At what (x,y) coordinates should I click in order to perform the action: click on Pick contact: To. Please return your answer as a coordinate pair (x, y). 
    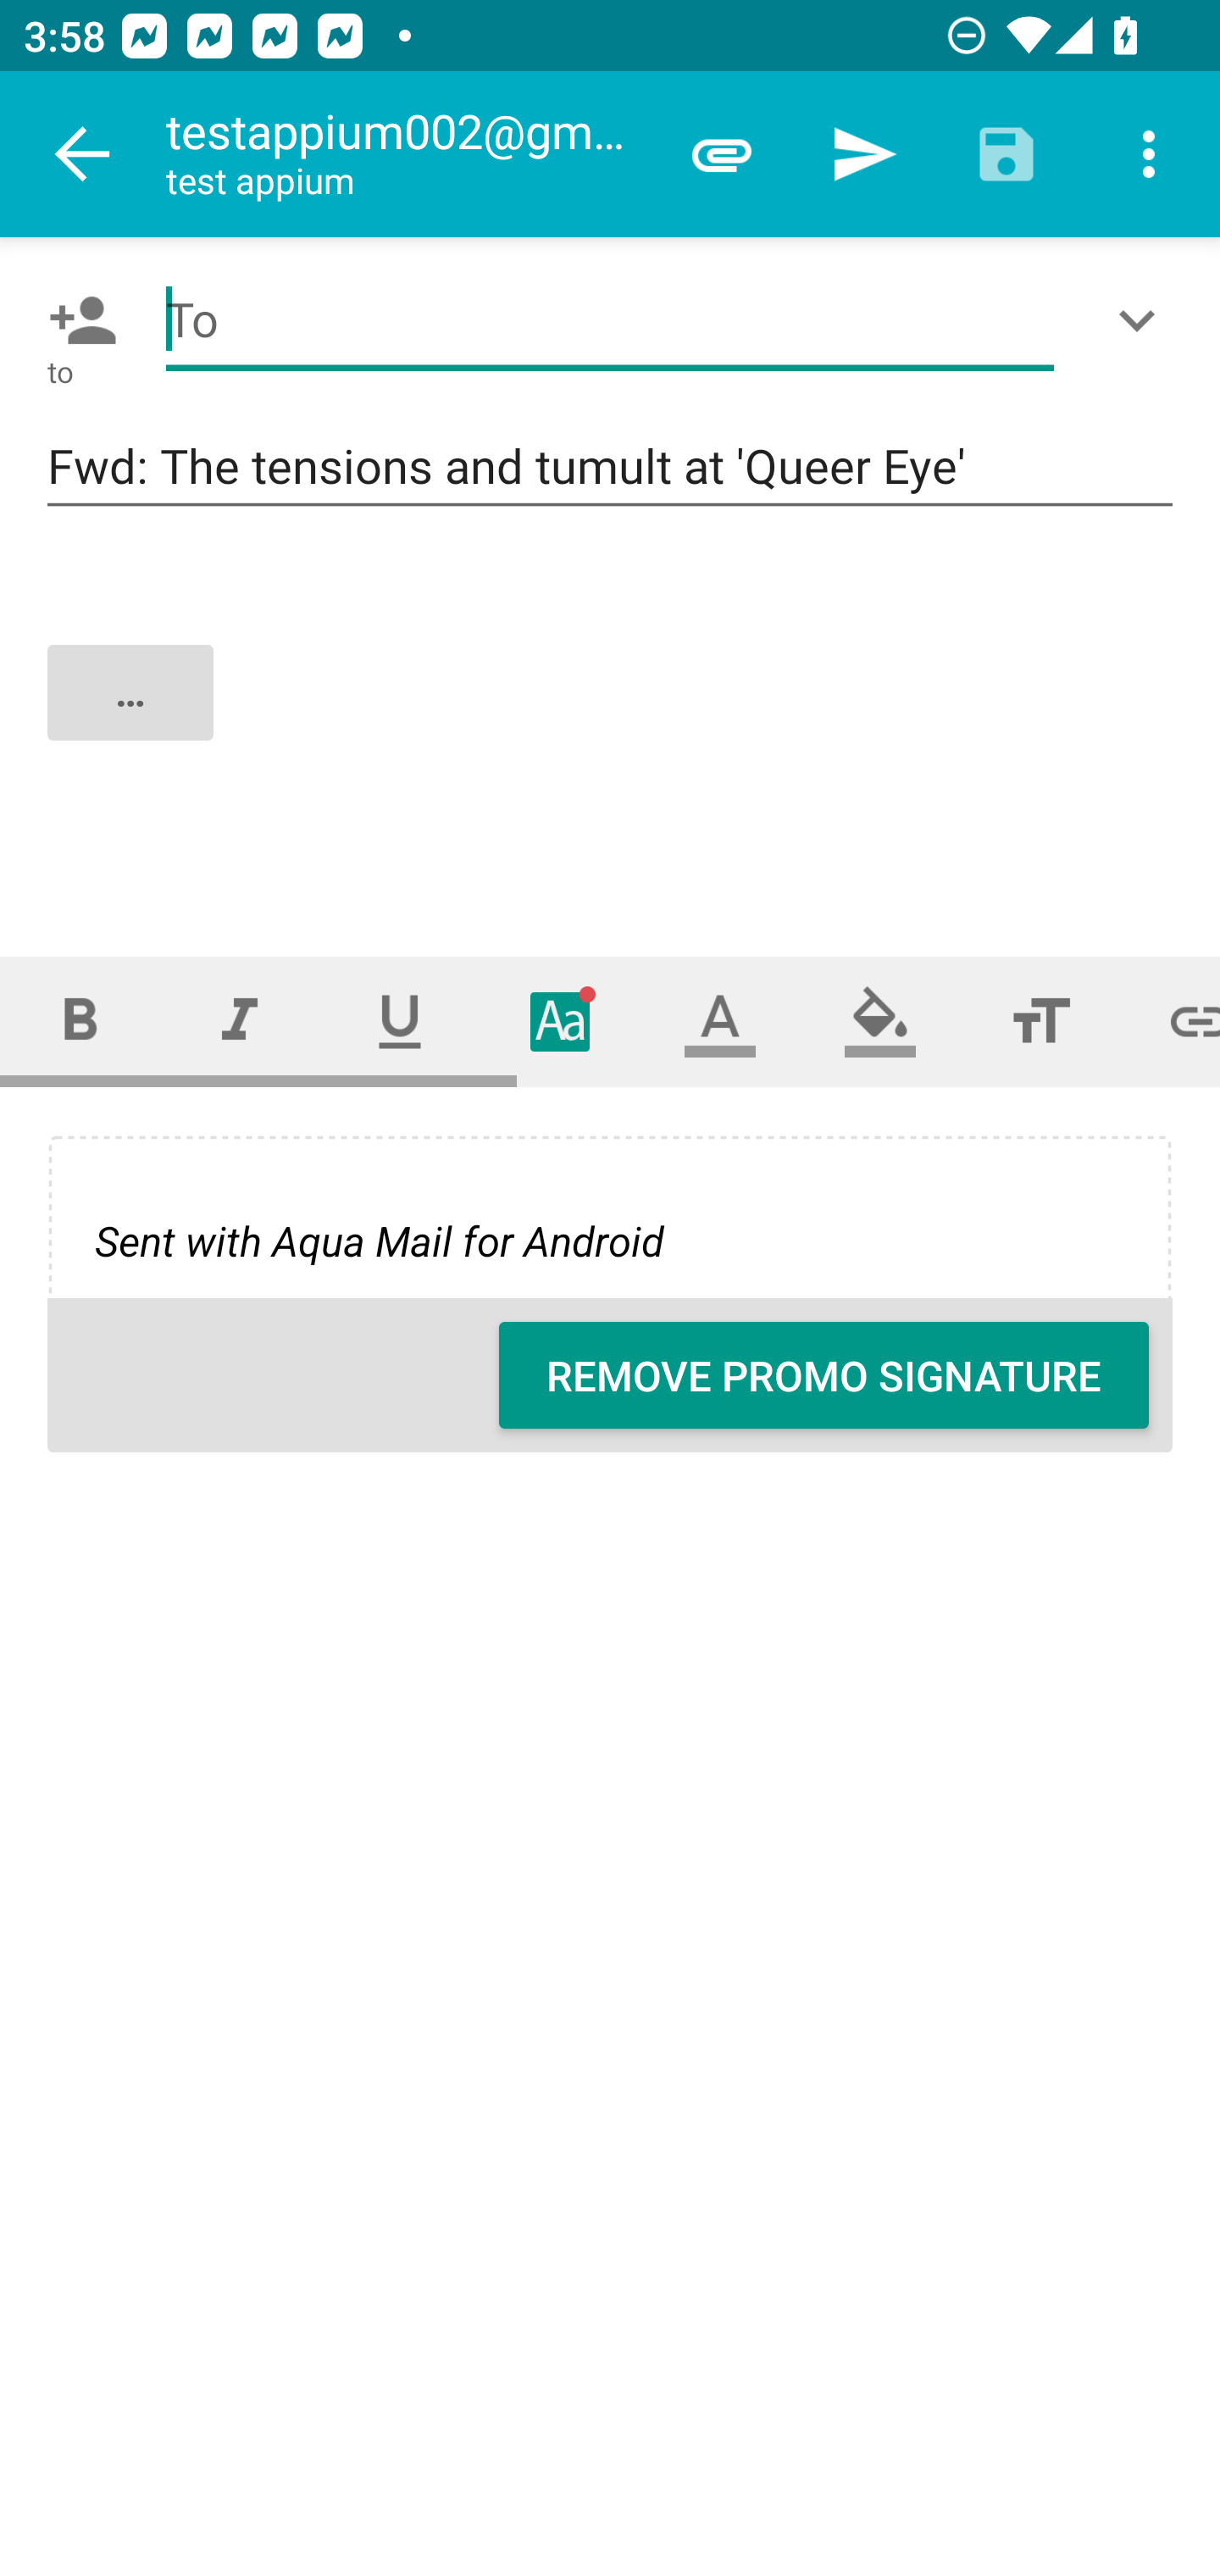
    Looking at the image, I should click on (76, 320).